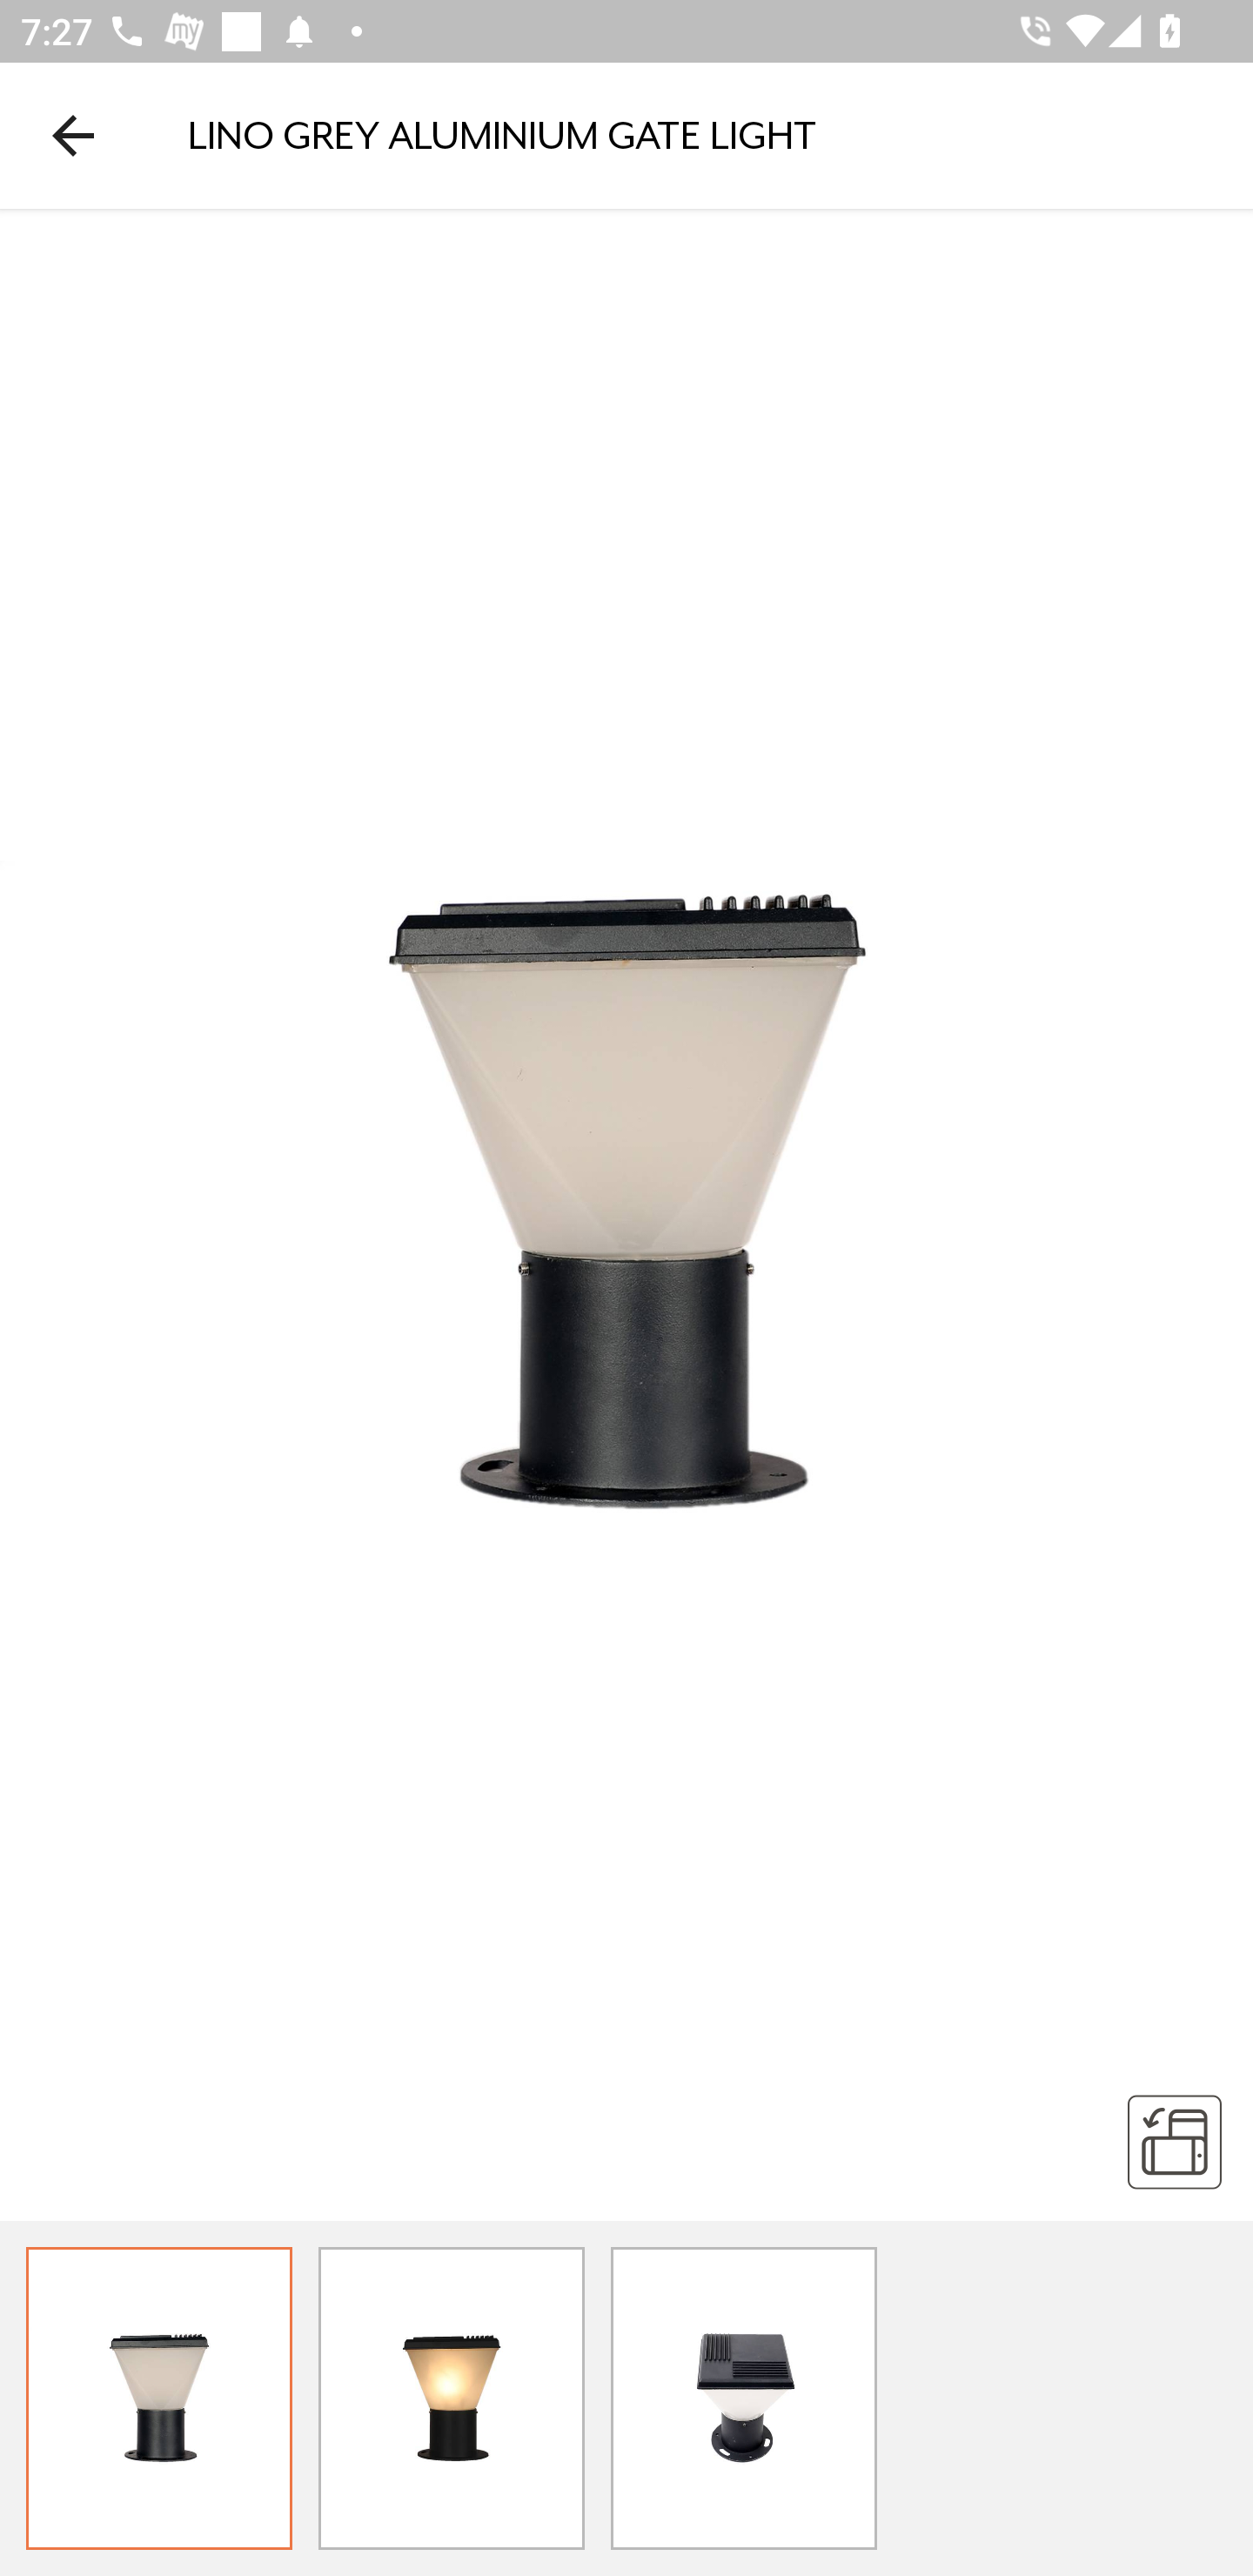 Image resolution: width=1253 pixels, height=2576 pixels. Describe the element at coordinates (1175, 2141) in the screenshot. I see `` at that location.